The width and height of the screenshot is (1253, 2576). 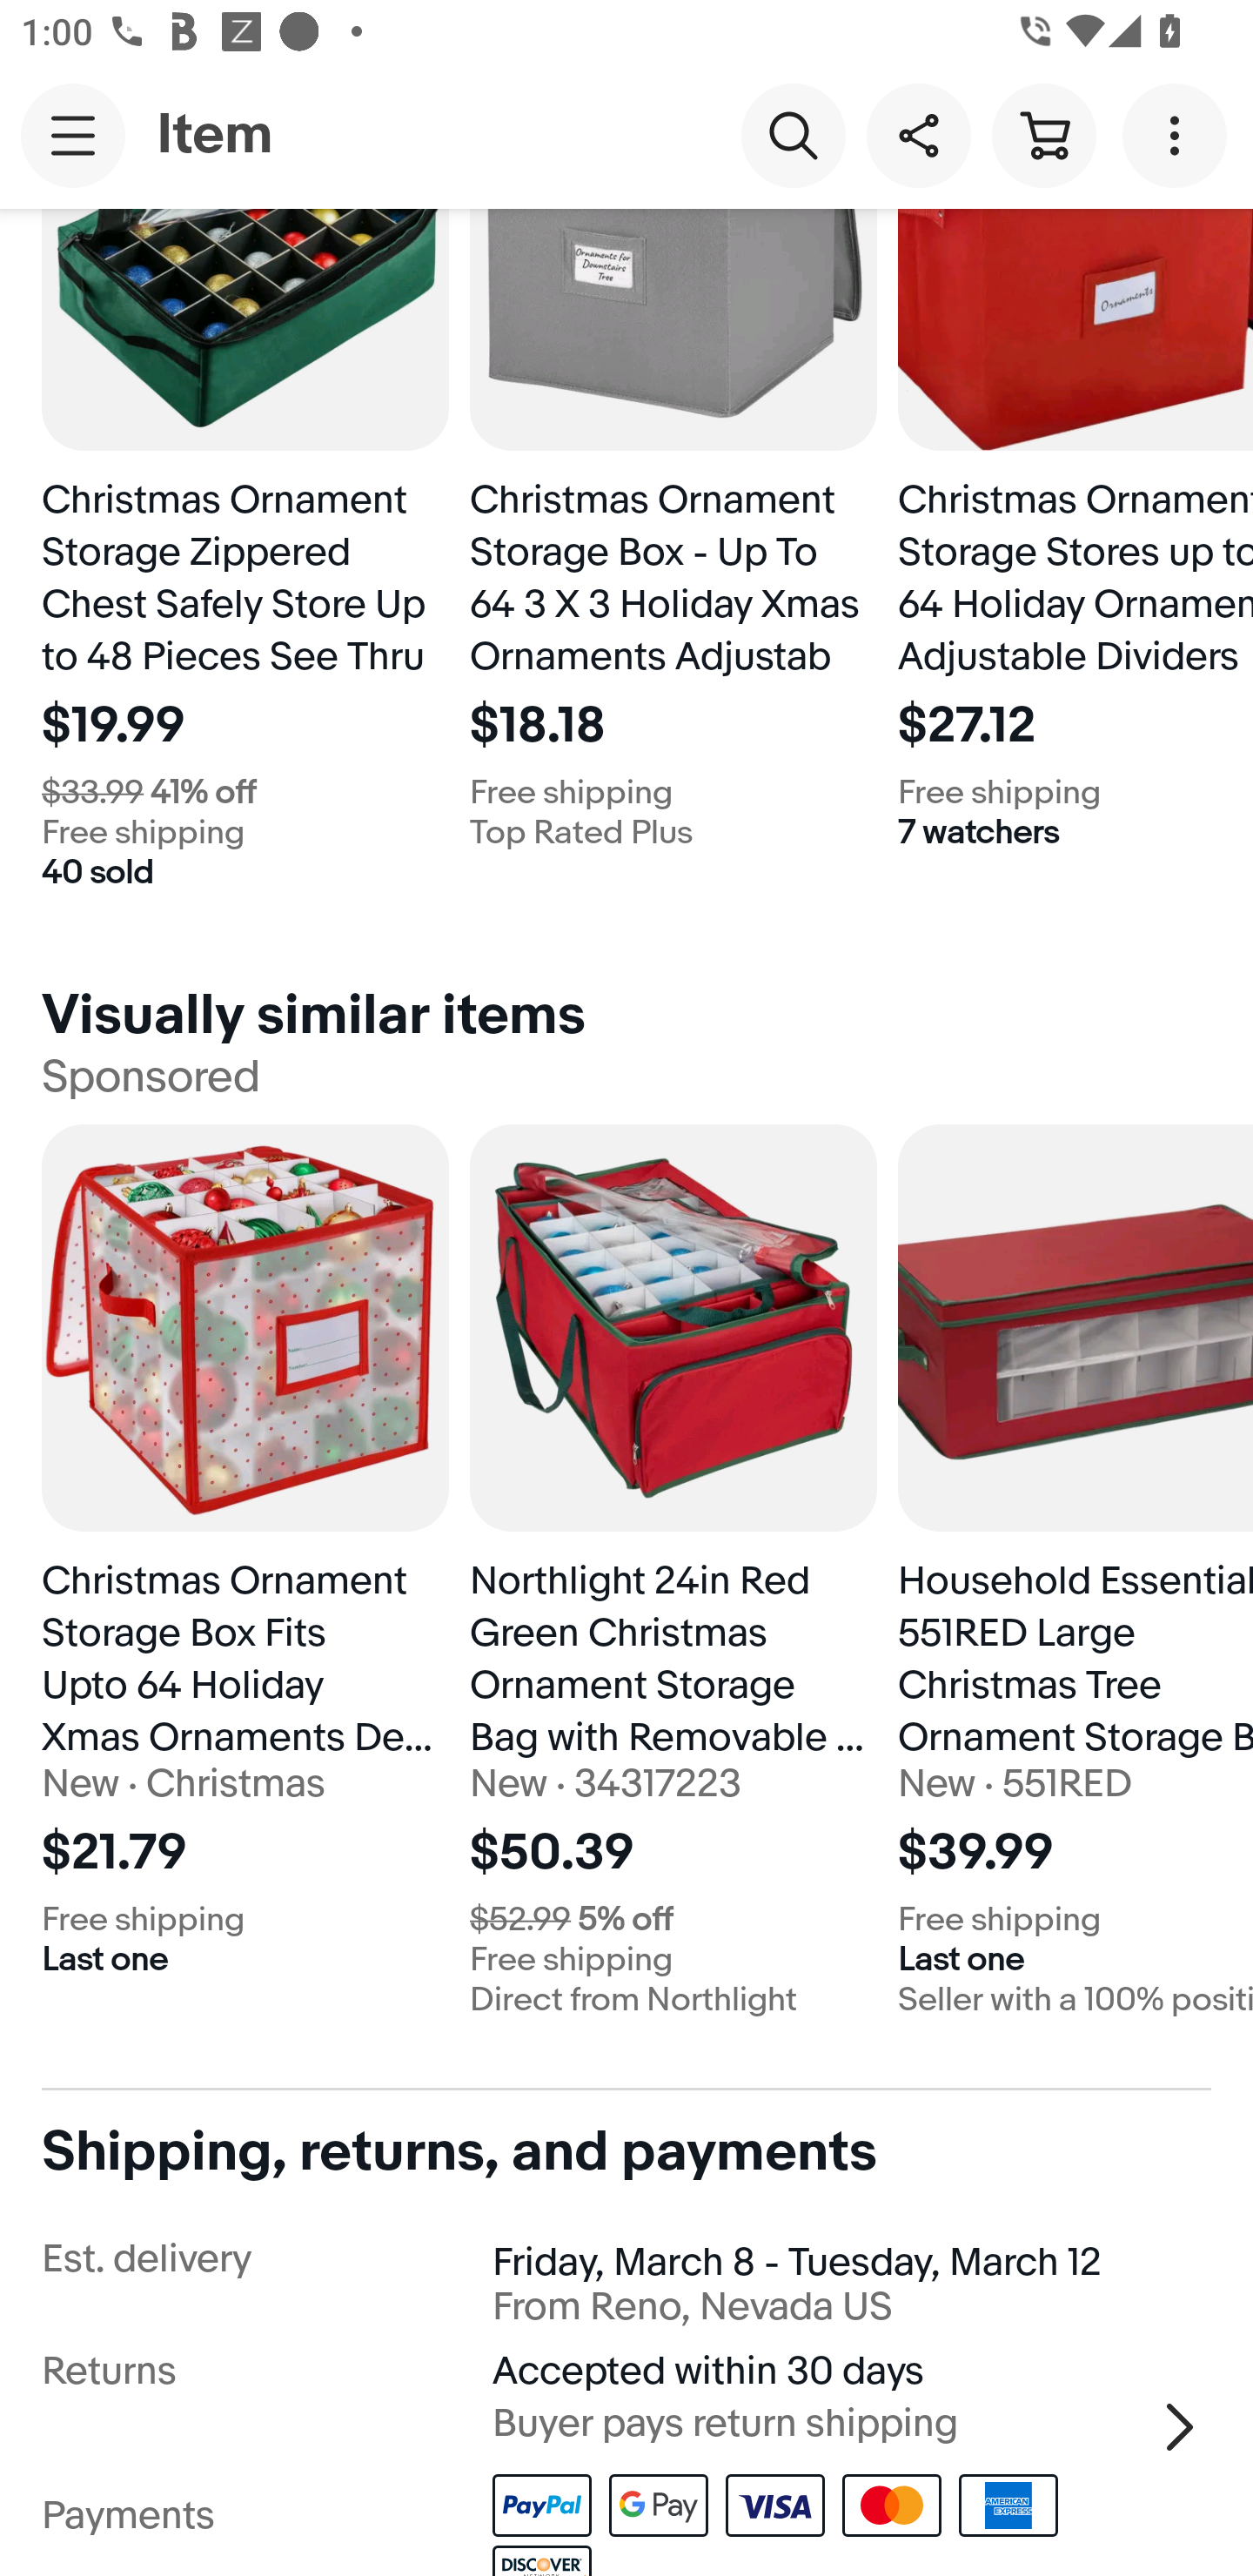 I want to click on Main navigation, open, so click(x=73, y=135).